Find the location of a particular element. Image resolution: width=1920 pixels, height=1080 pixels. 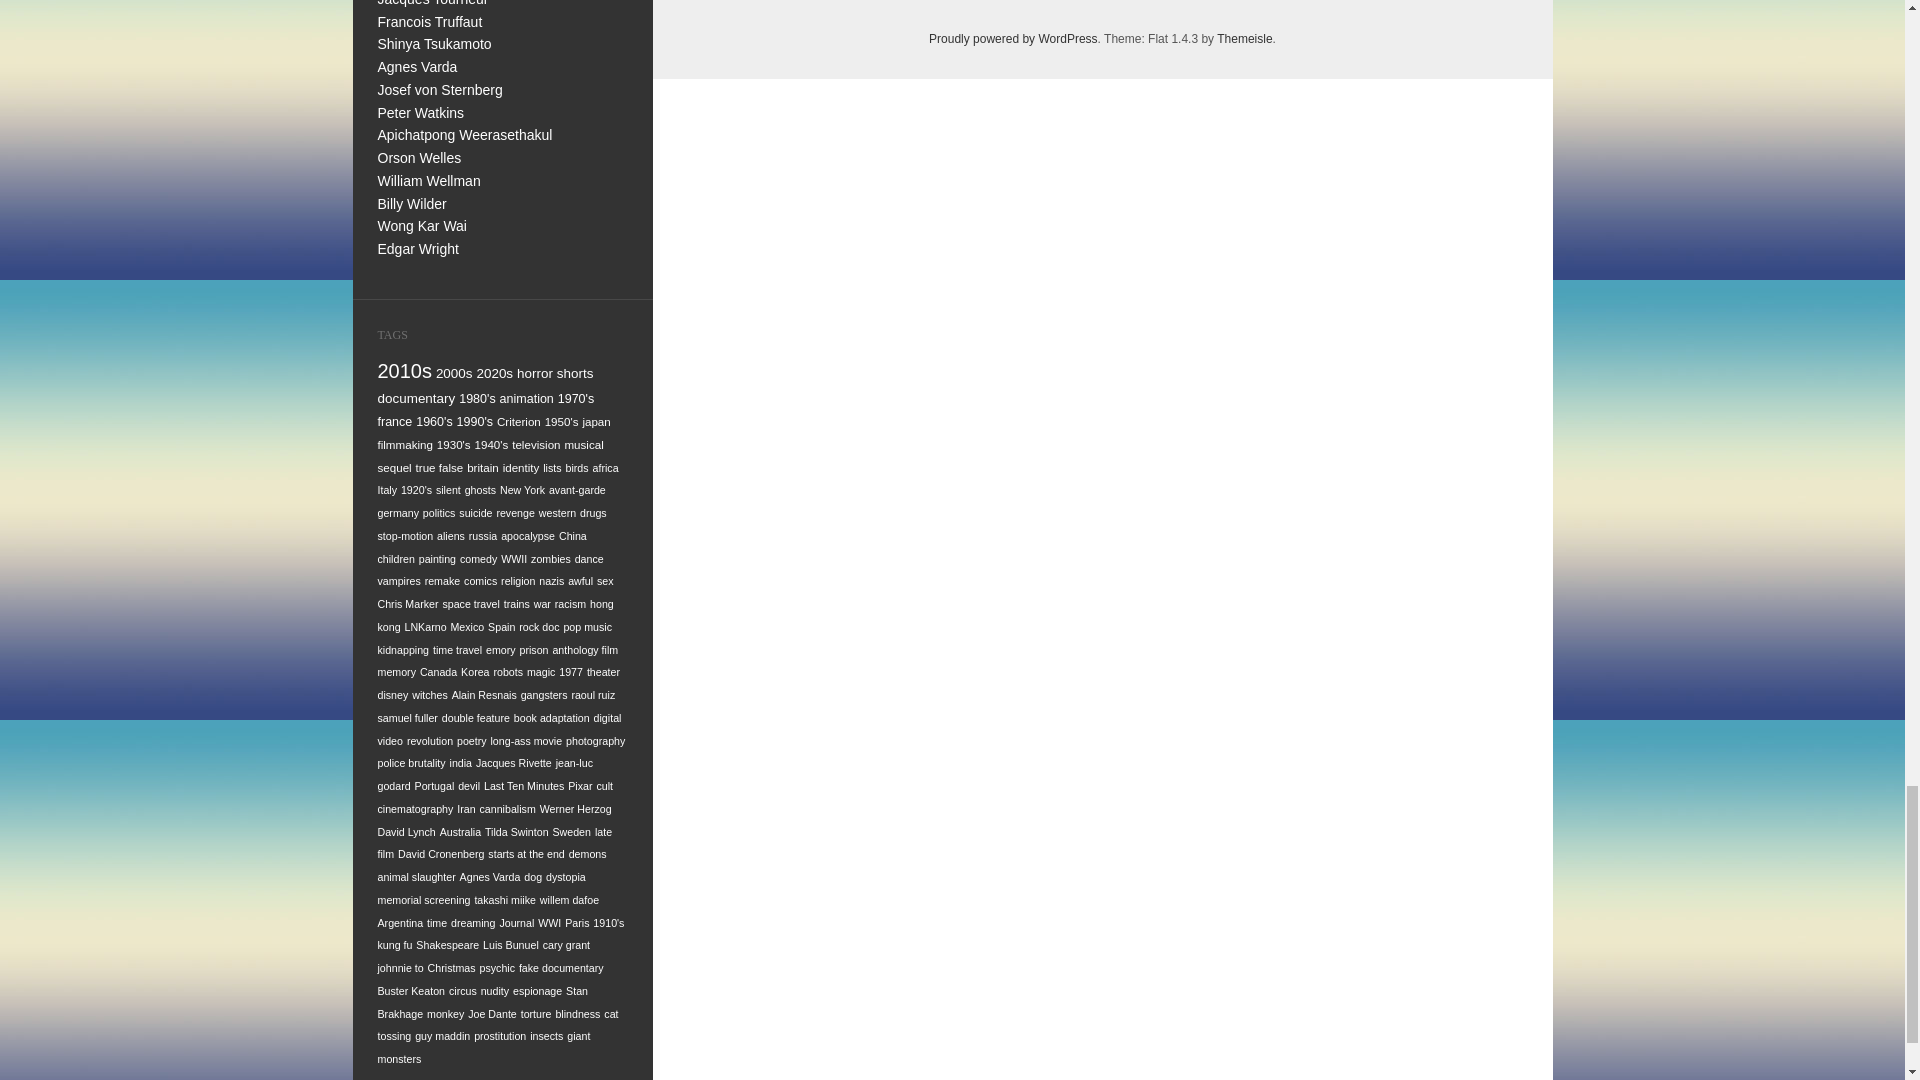

319 topics is located at coordinates (417, 398).